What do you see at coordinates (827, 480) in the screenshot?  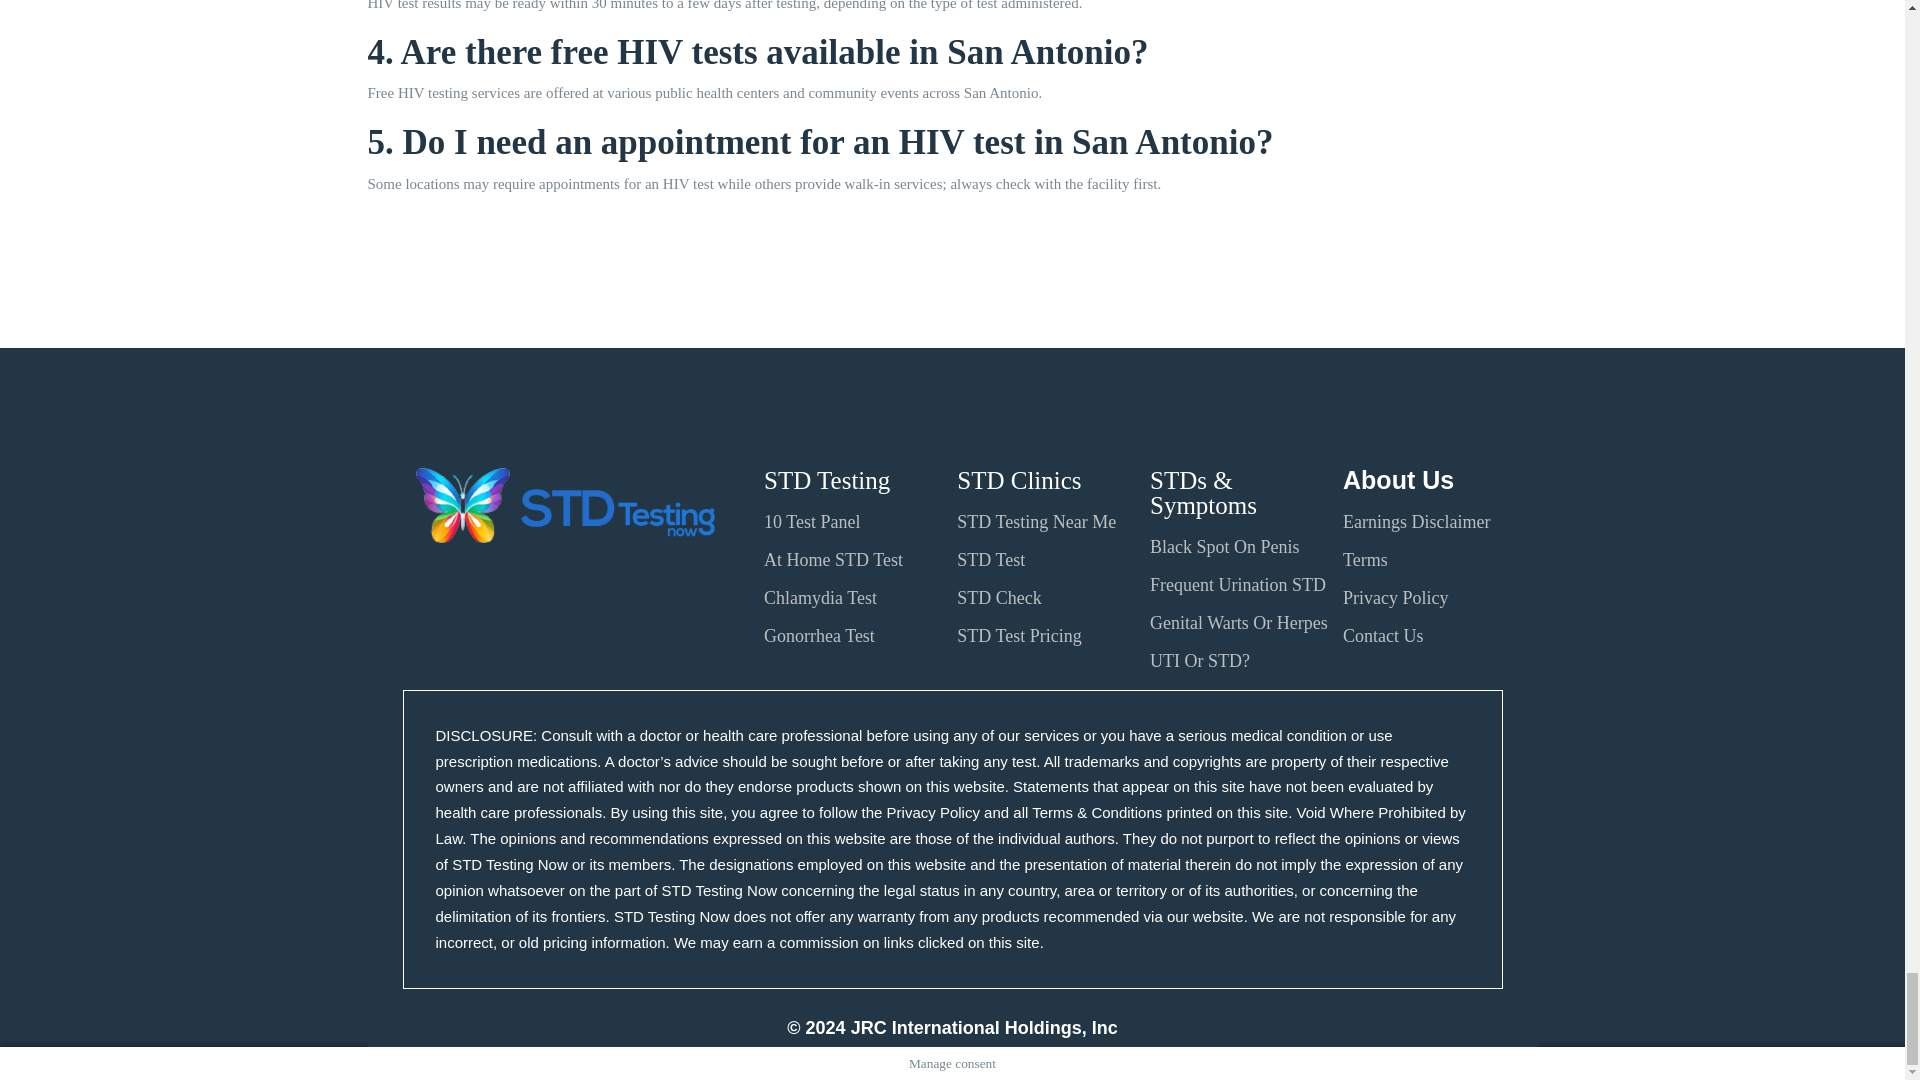 I see `STD Testing` at bounding box center [827, 480].